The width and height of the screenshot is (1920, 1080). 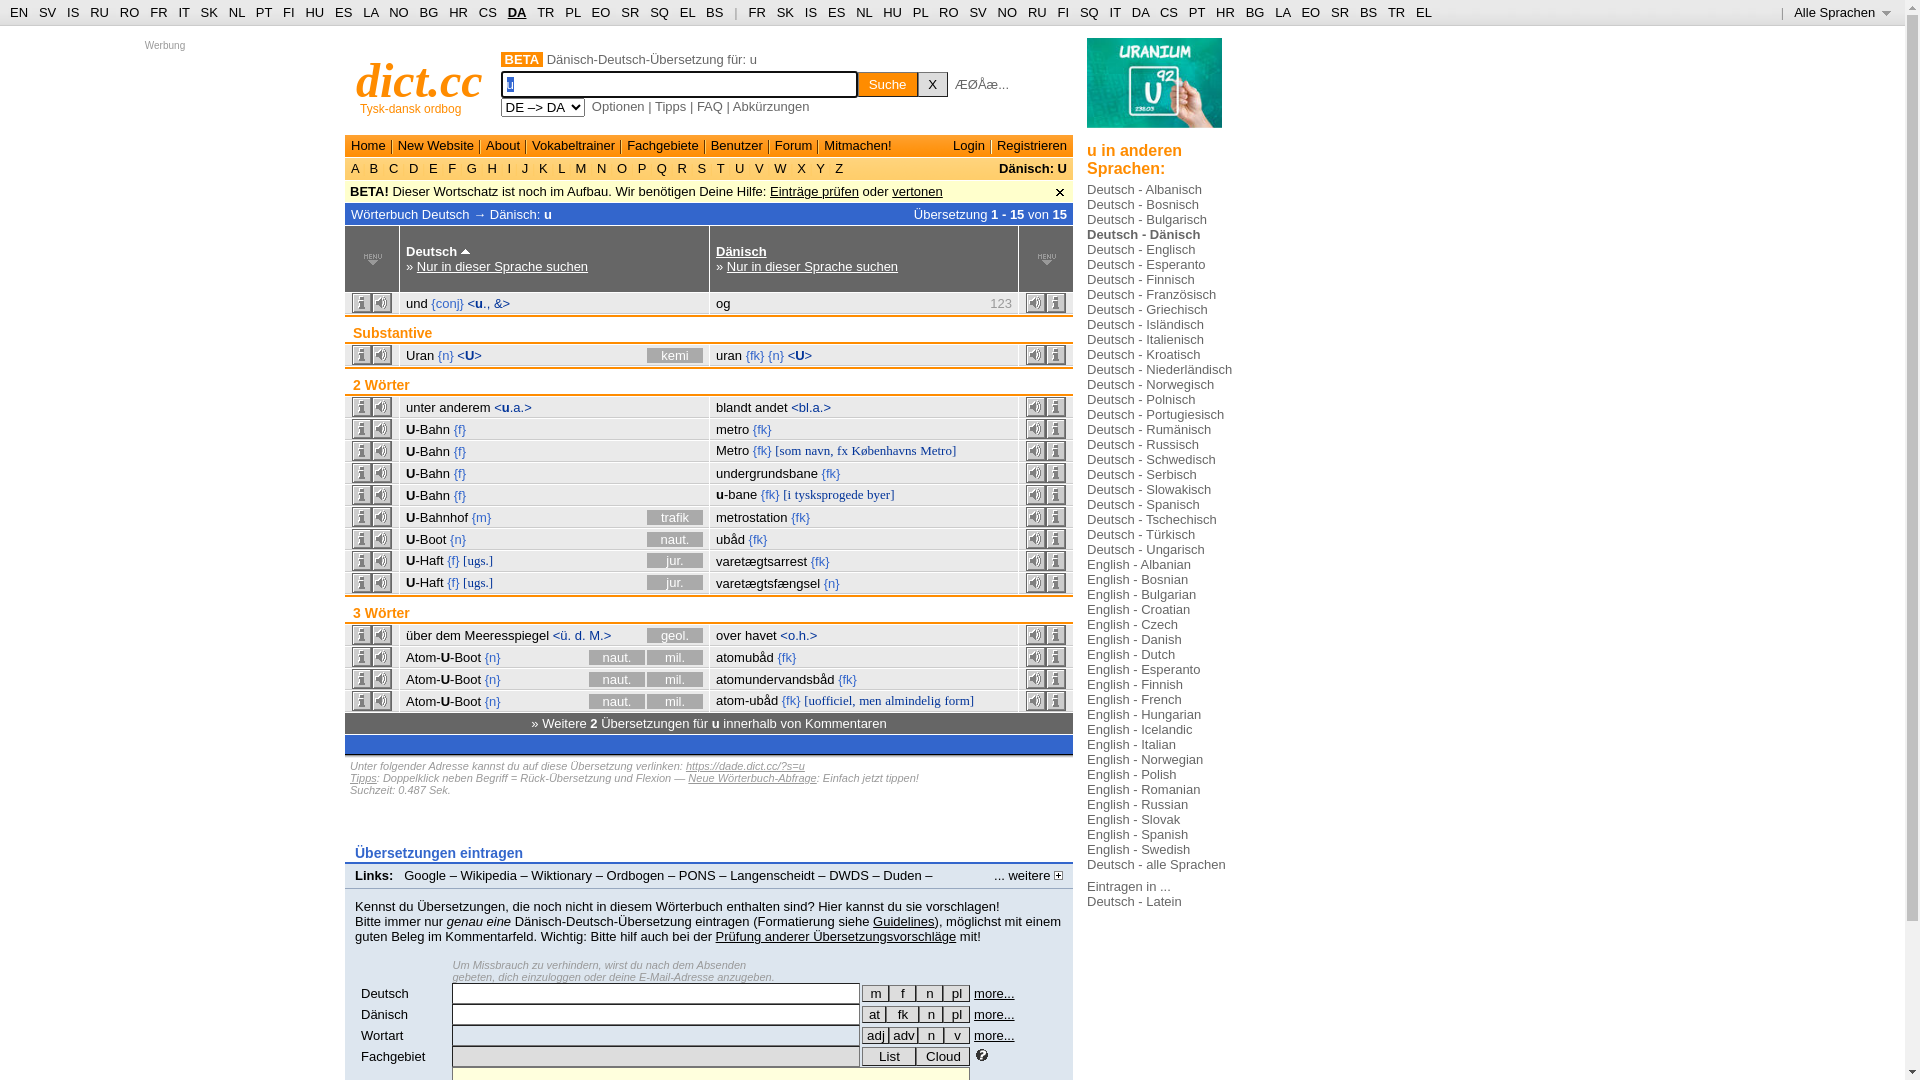 I want to click on Q, so click(x=662, y=168).